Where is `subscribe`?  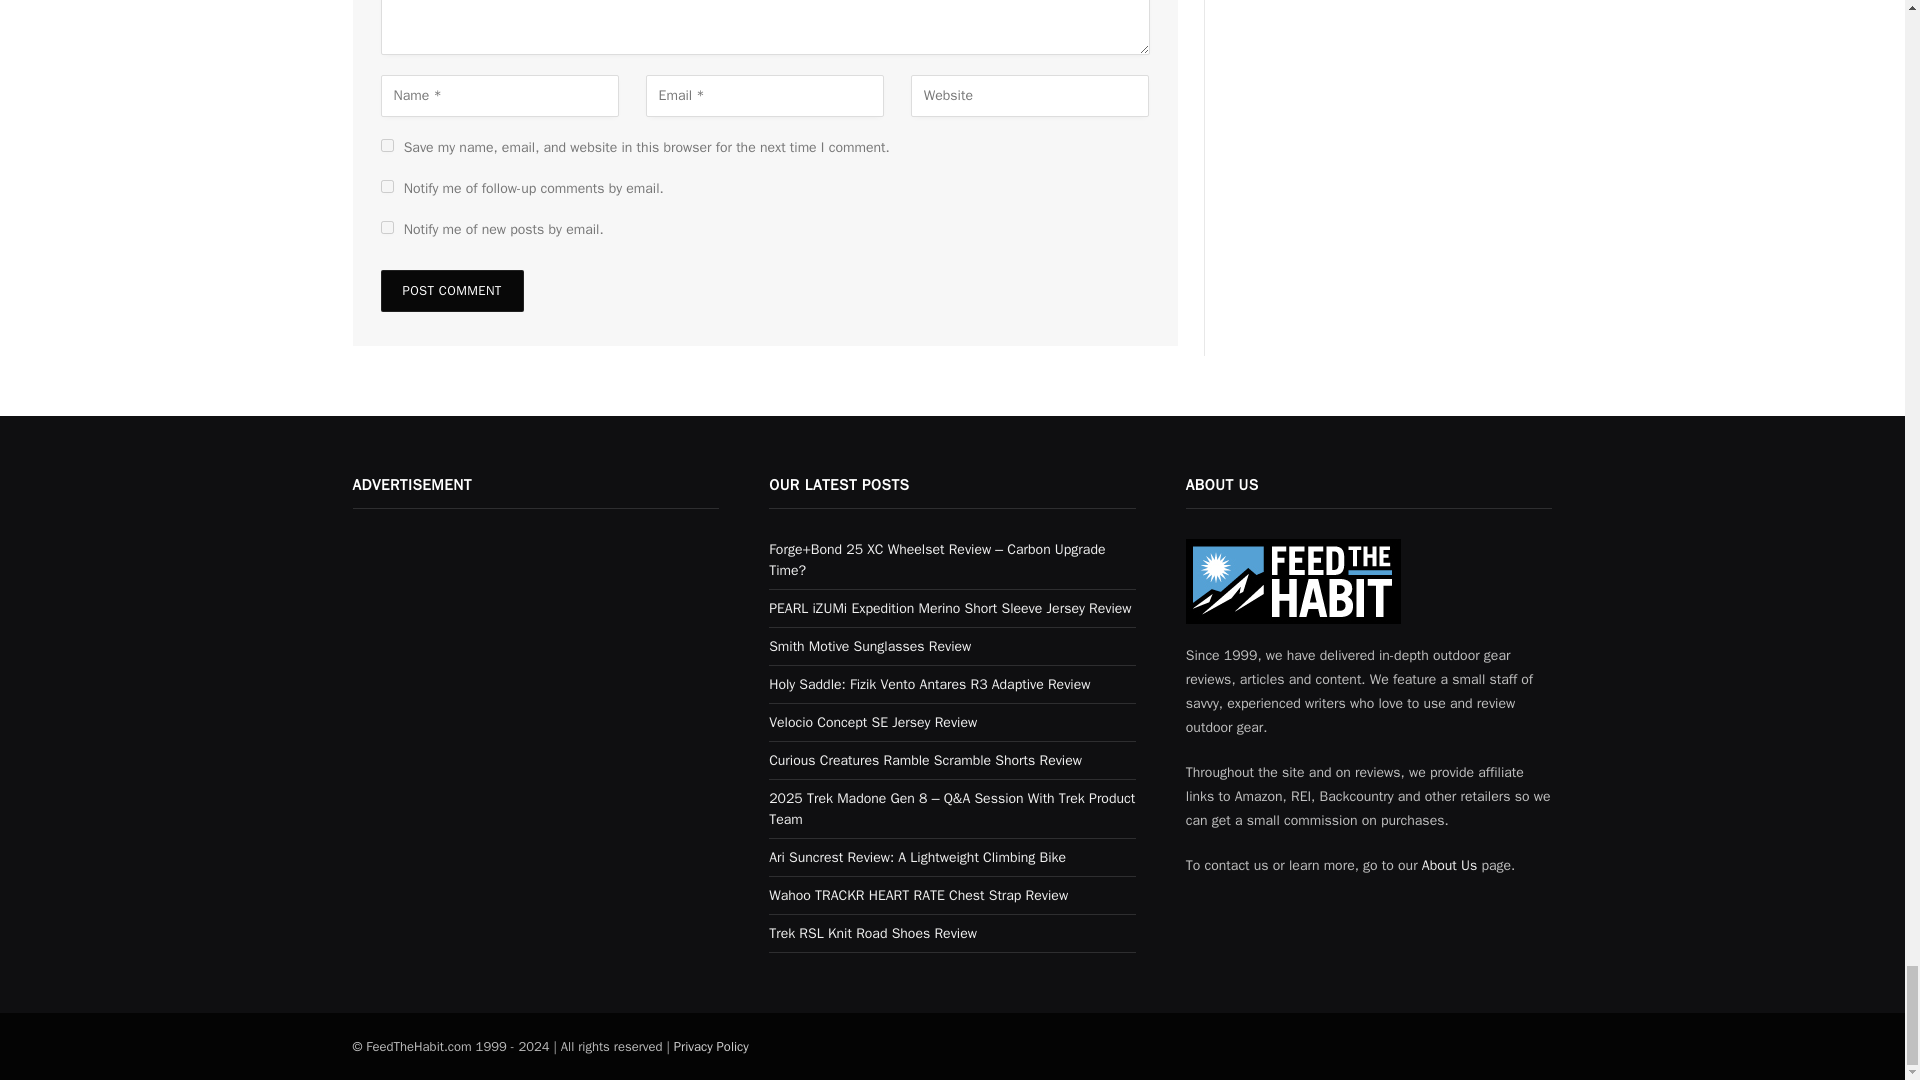 subscribe is located at coordinates (386, 228).